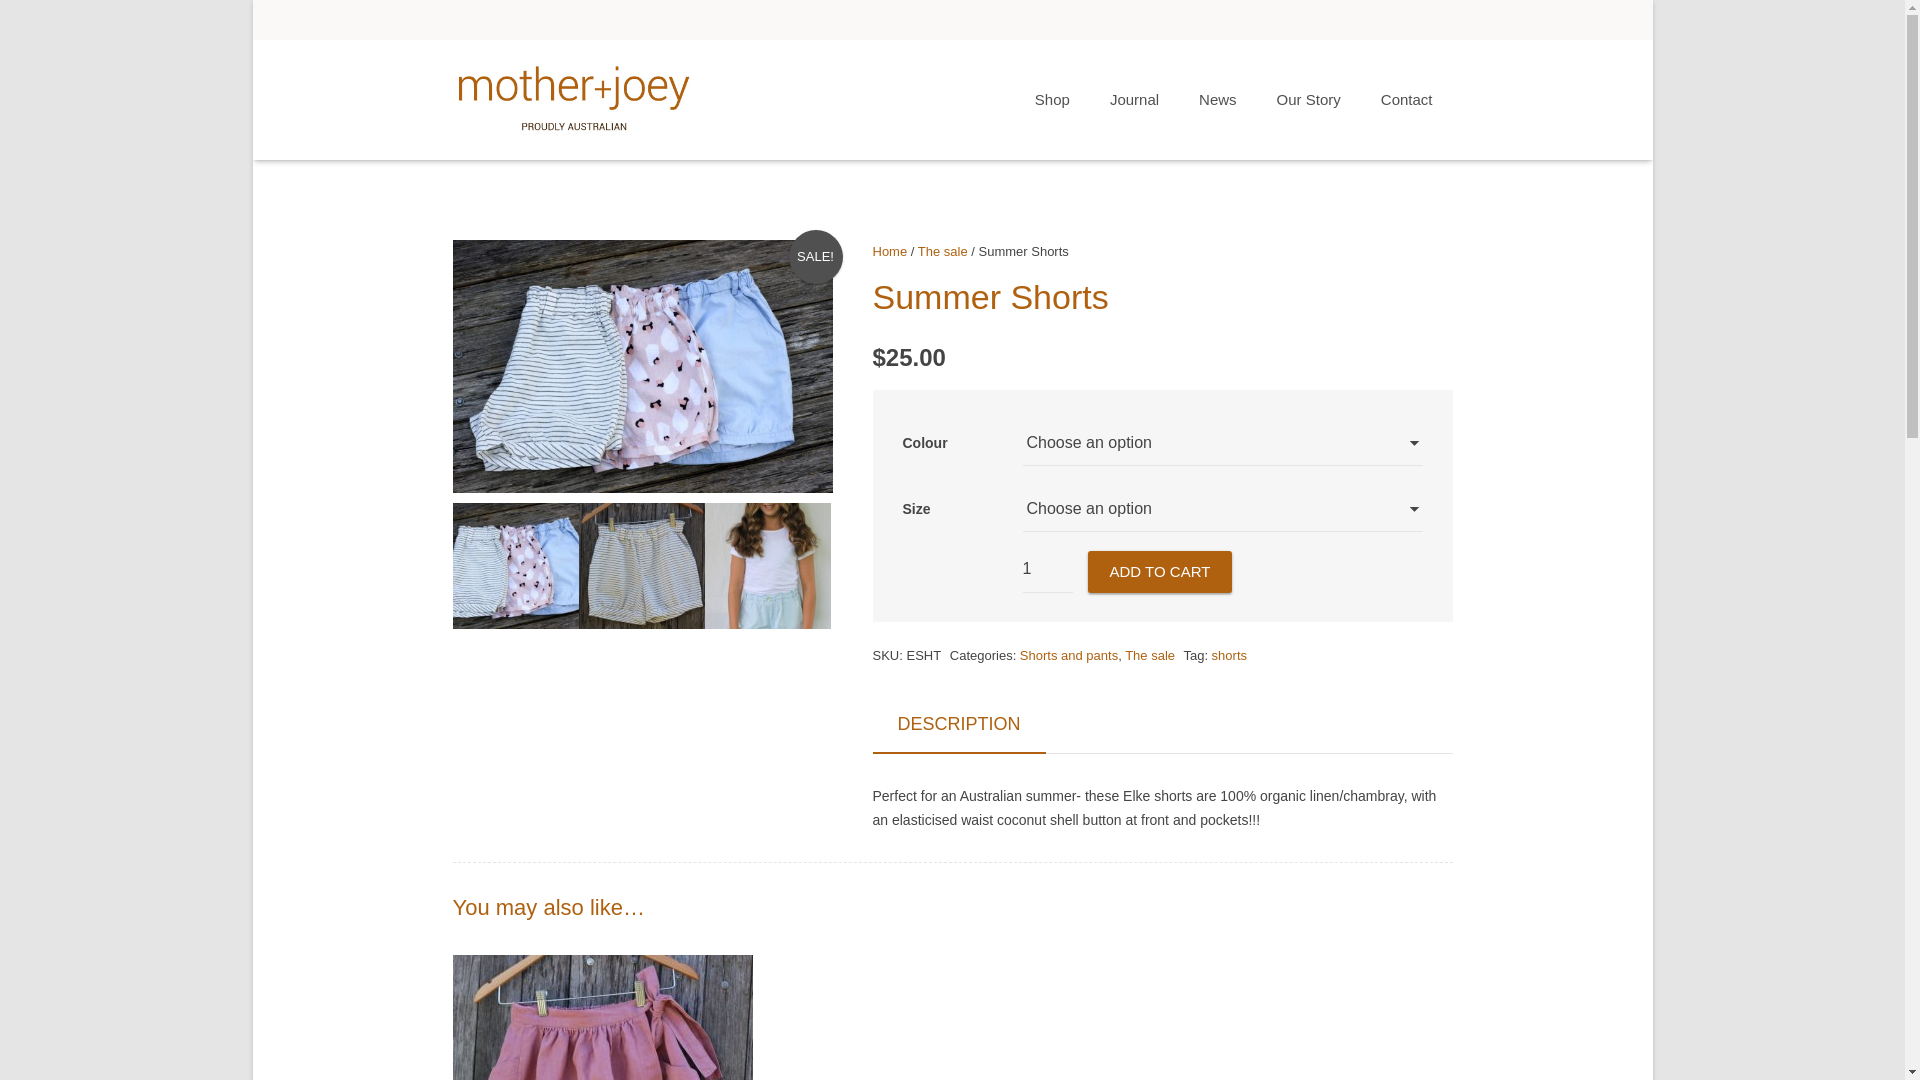  I want to click on IMG_0195, so click(641, 566).